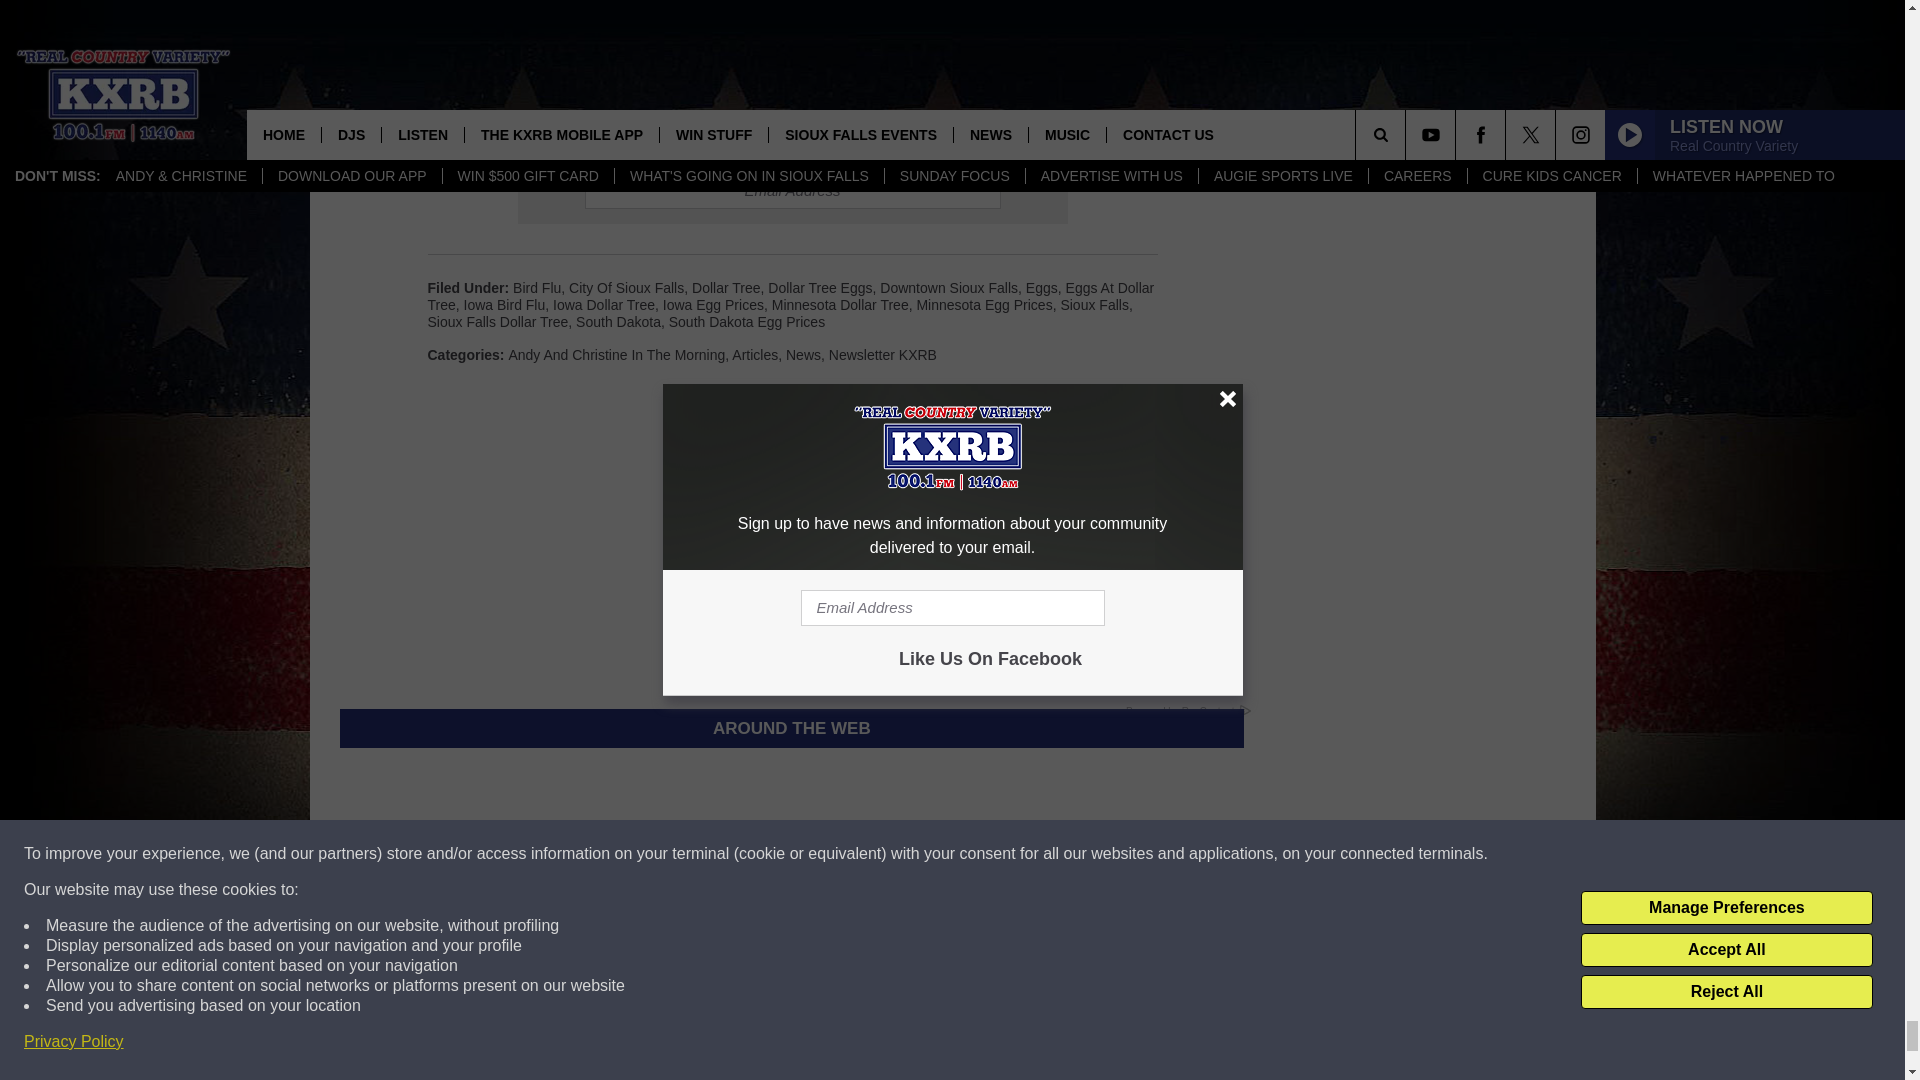 This screenshot has width=1920, height=1080. I want to click on Email Address, so click(792, 190).